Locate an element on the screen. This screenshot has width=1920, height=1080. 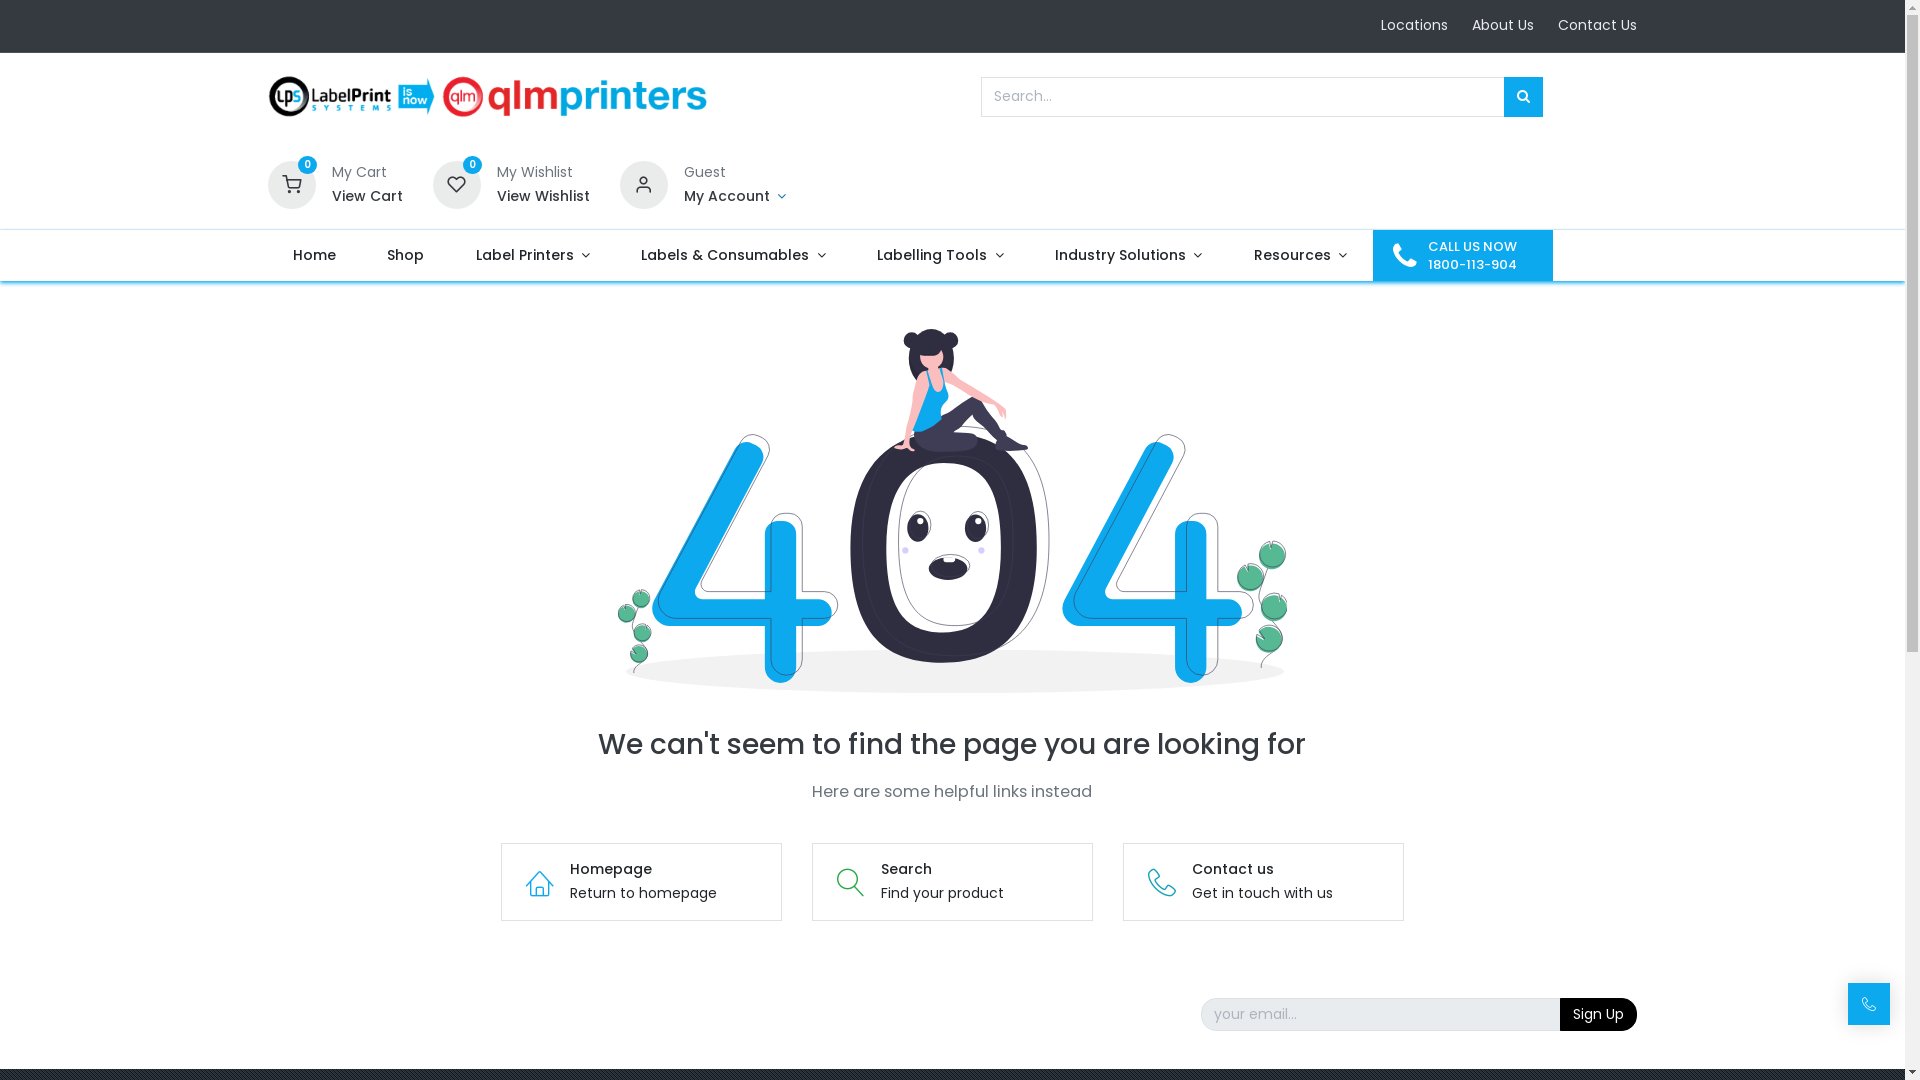
lps is located at coordinates (489, 97).